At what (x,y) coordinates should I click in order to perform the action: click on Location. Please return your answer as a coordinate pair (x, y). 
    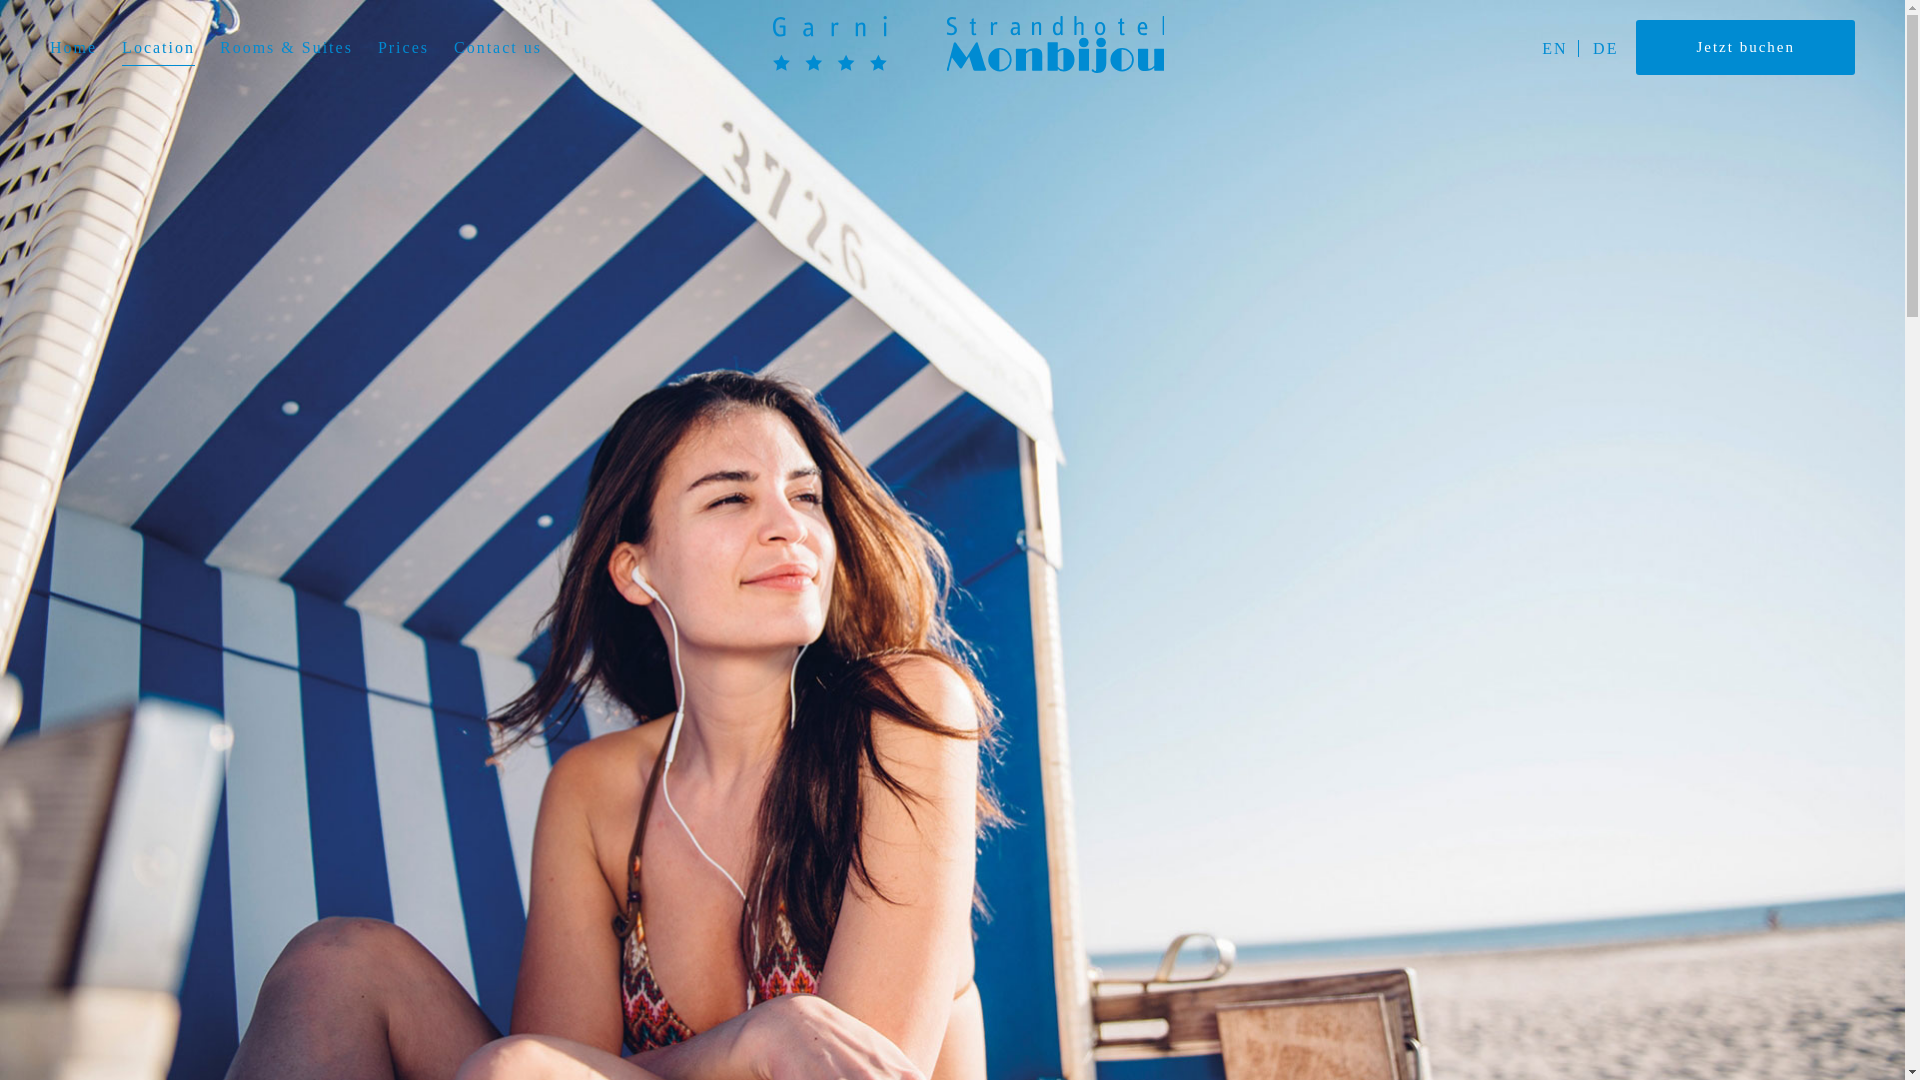
    Looking at the image, I should click on (108, 114).